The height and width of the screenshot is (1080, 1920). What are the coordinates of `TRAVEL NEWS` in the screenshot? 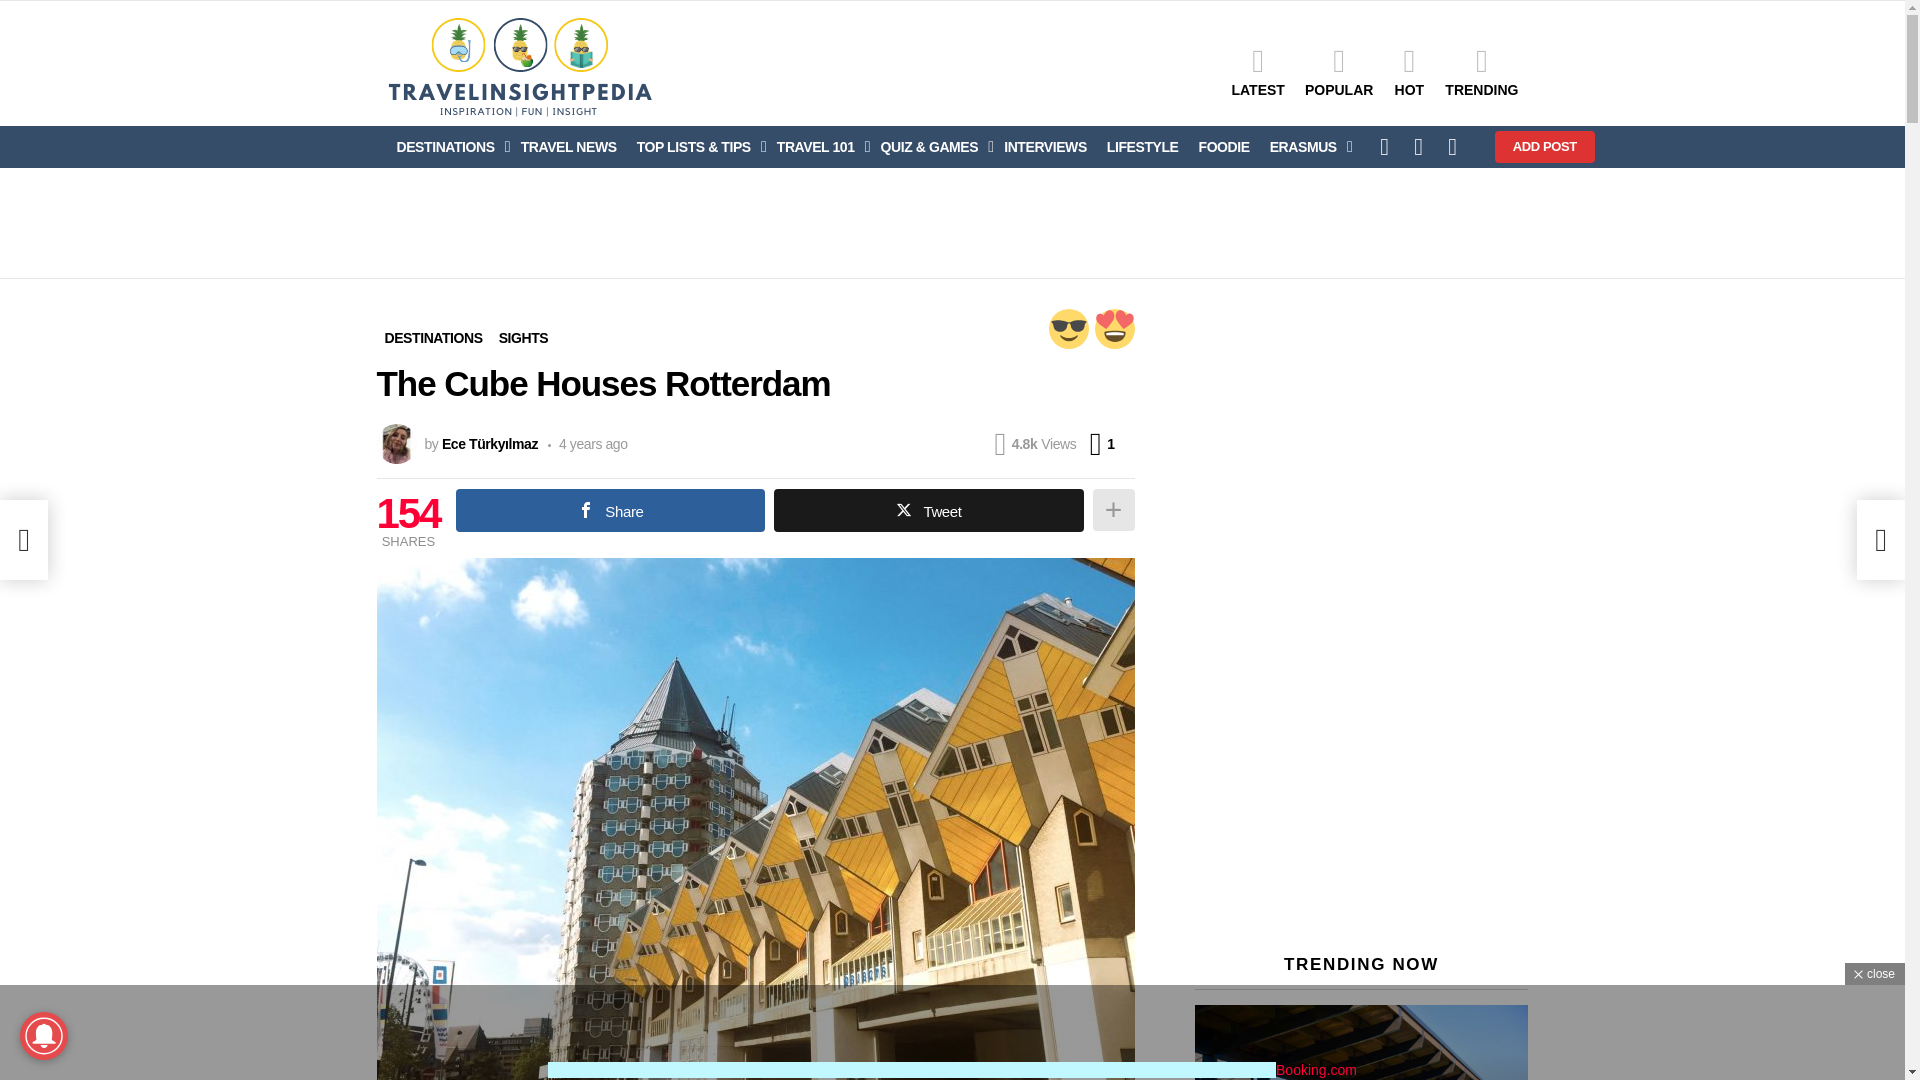 It's located at (568, 146).